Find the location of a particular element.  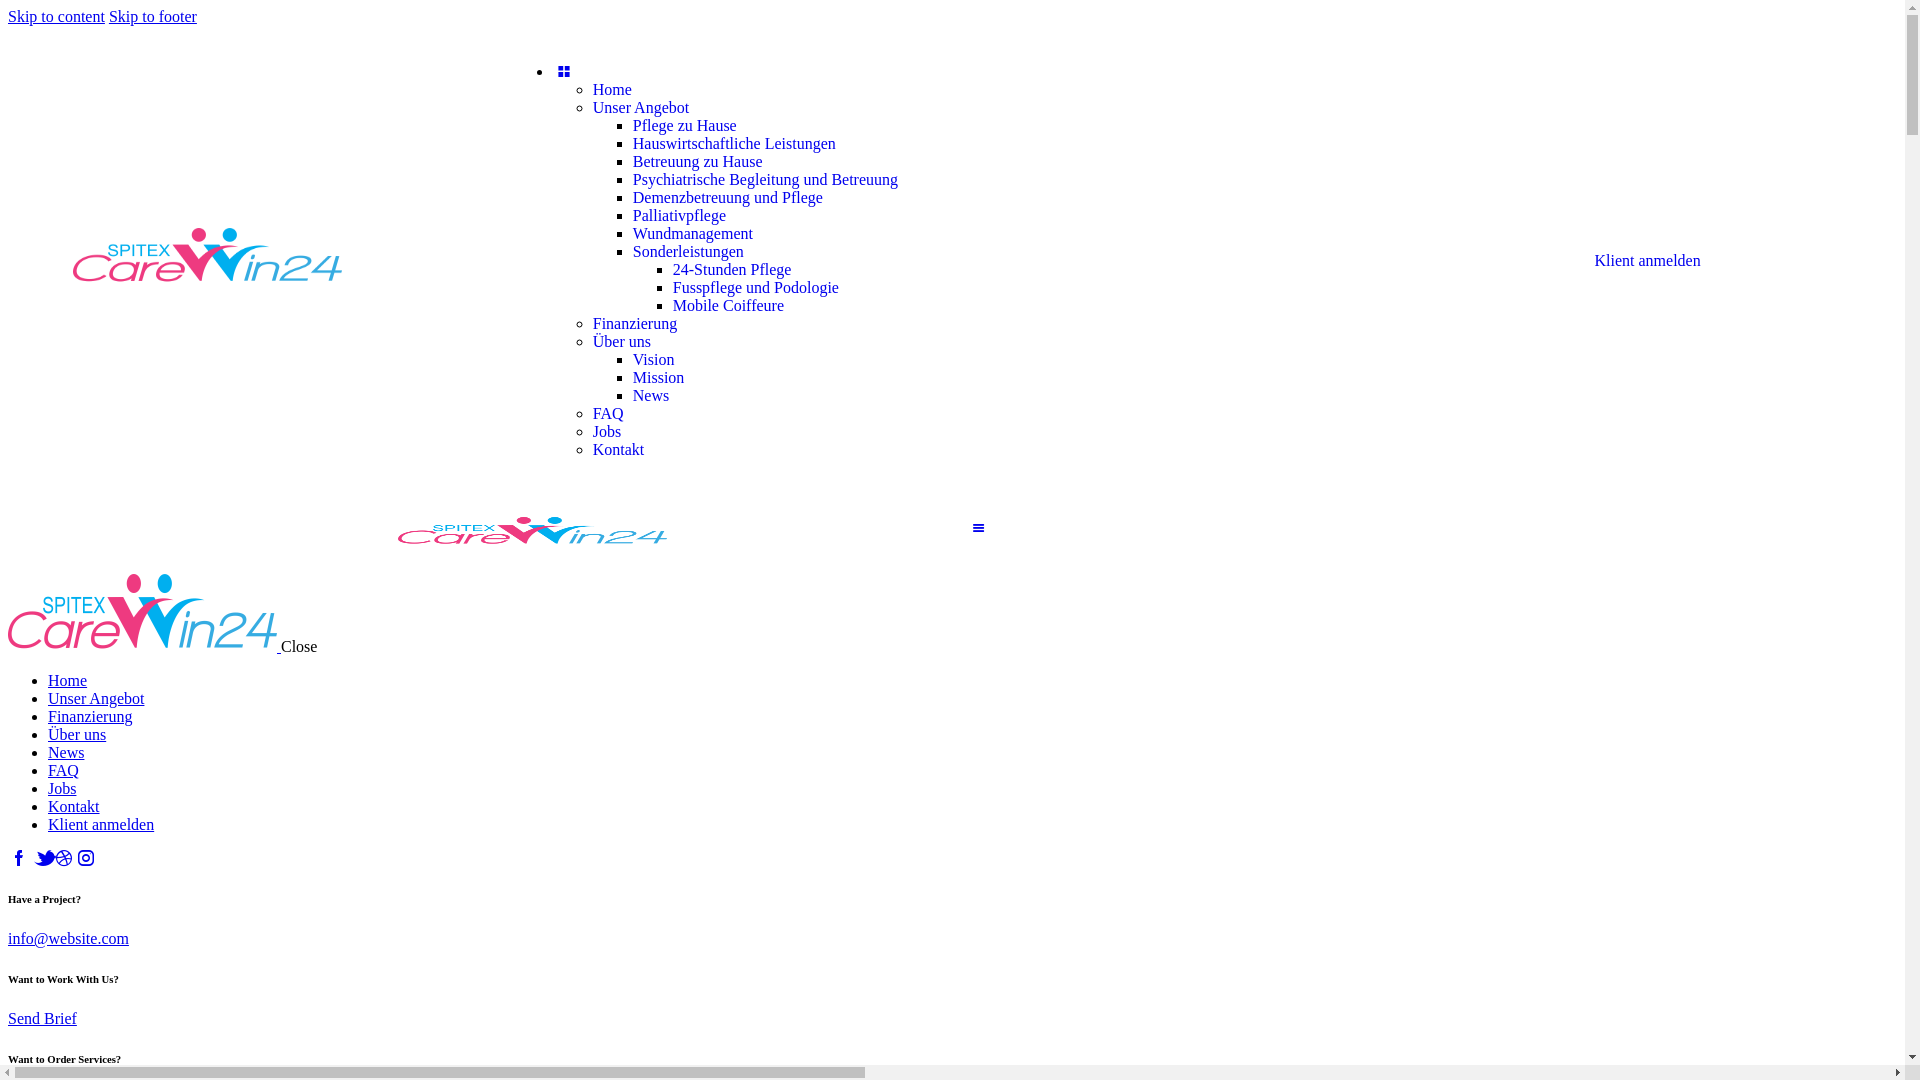

24-Stunden Pflege is located at coordinates (732, 270).